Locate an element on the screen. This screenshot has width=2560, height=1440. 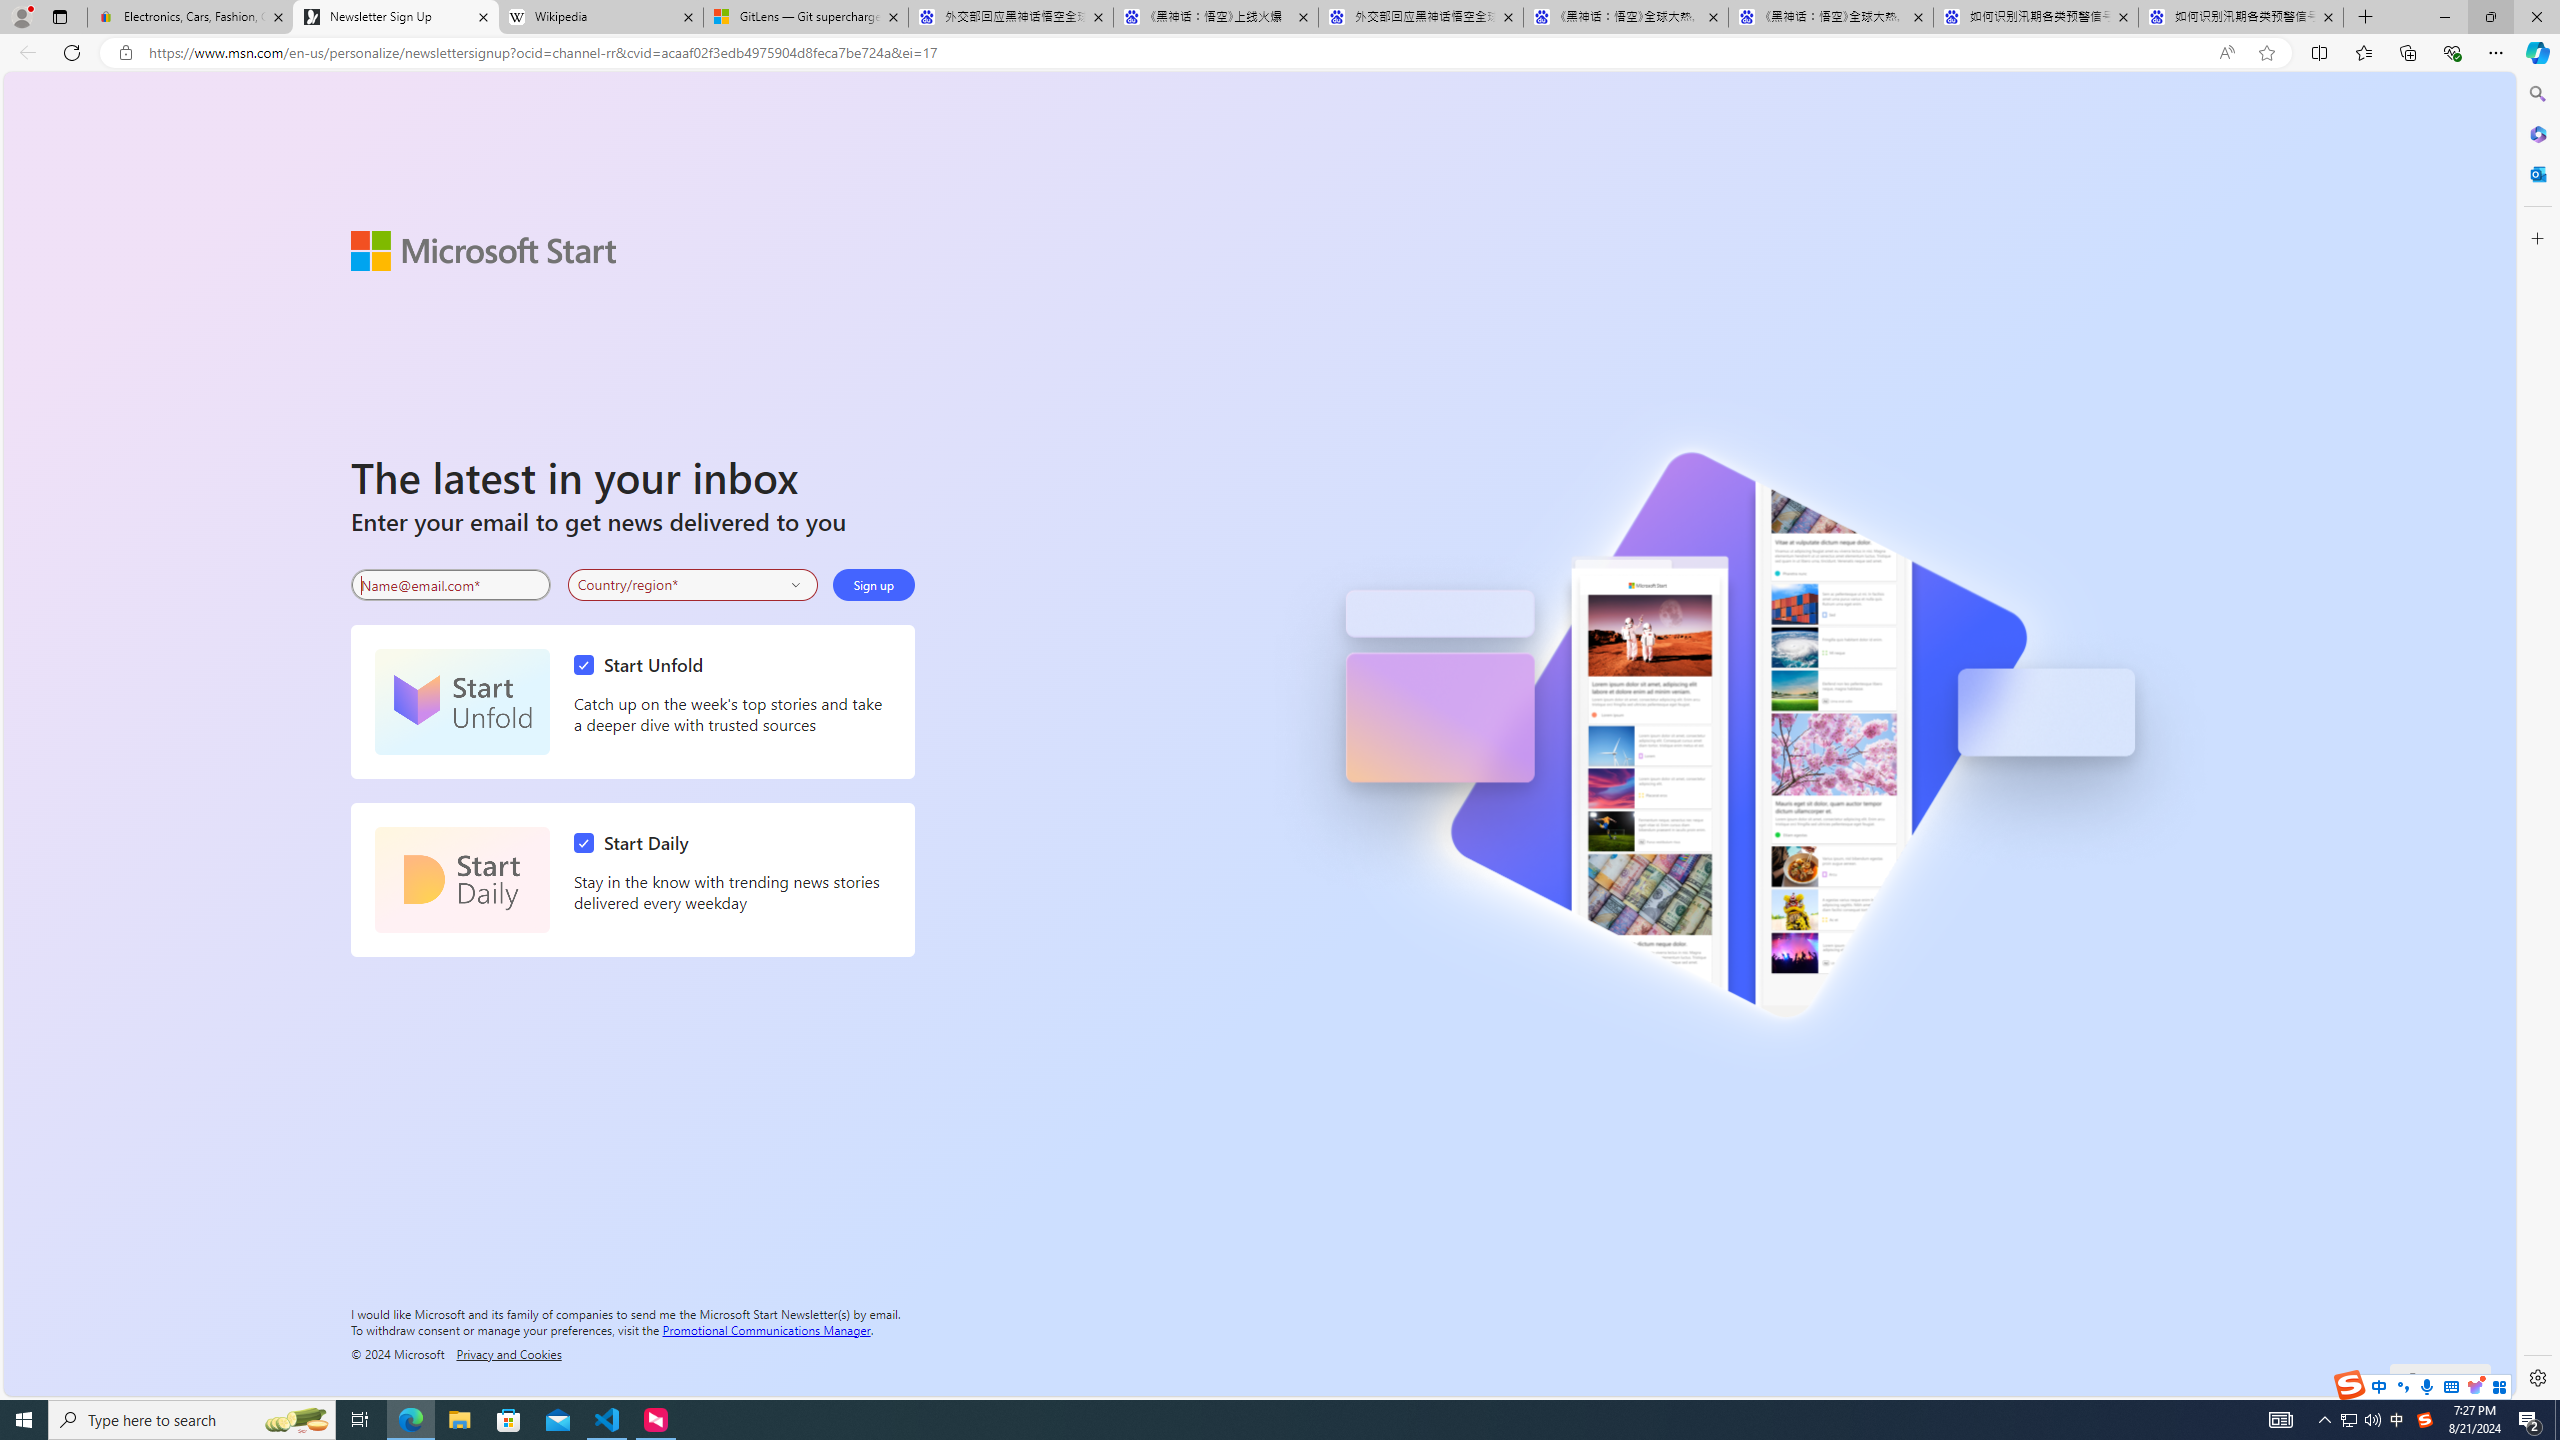
Microsoft 365 is located at coordinates (2536, 134).